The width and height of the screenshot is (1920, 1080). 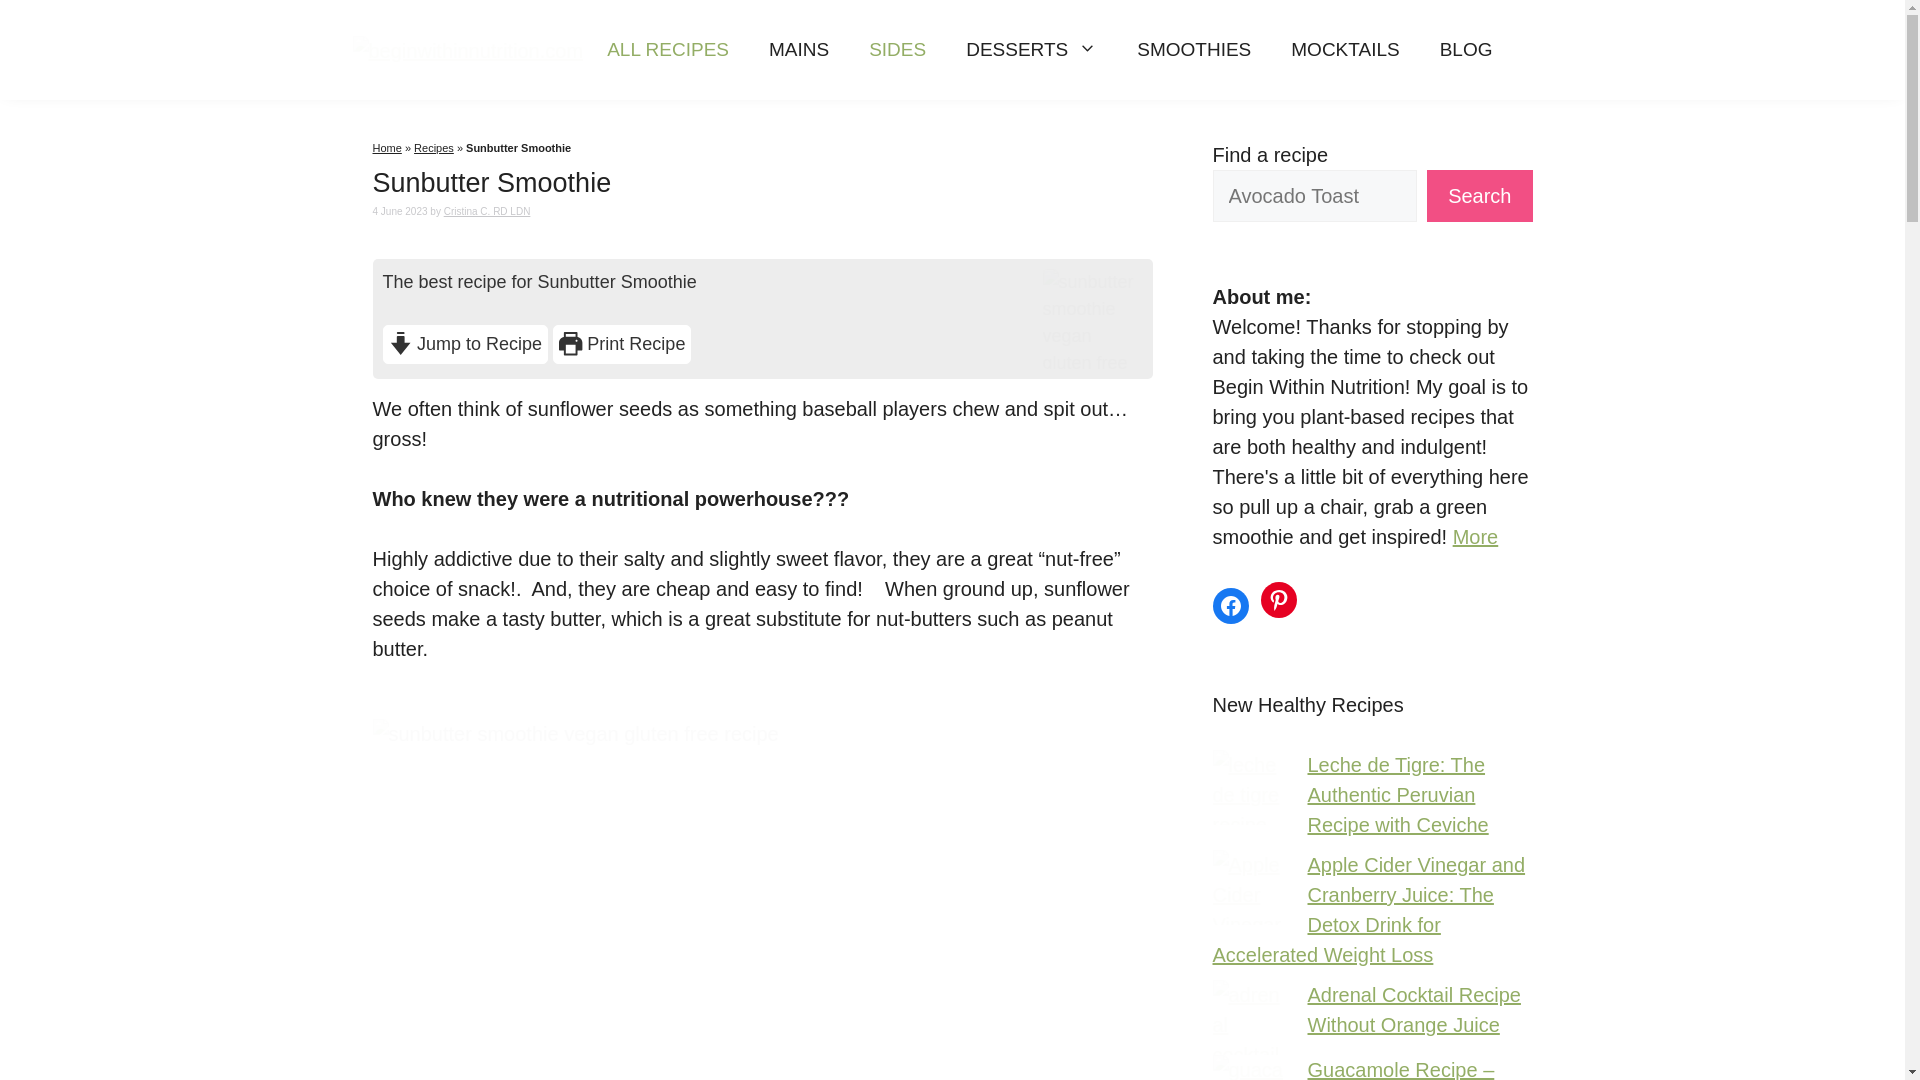 I want to click on MAINS, so click(x=798, y=50).